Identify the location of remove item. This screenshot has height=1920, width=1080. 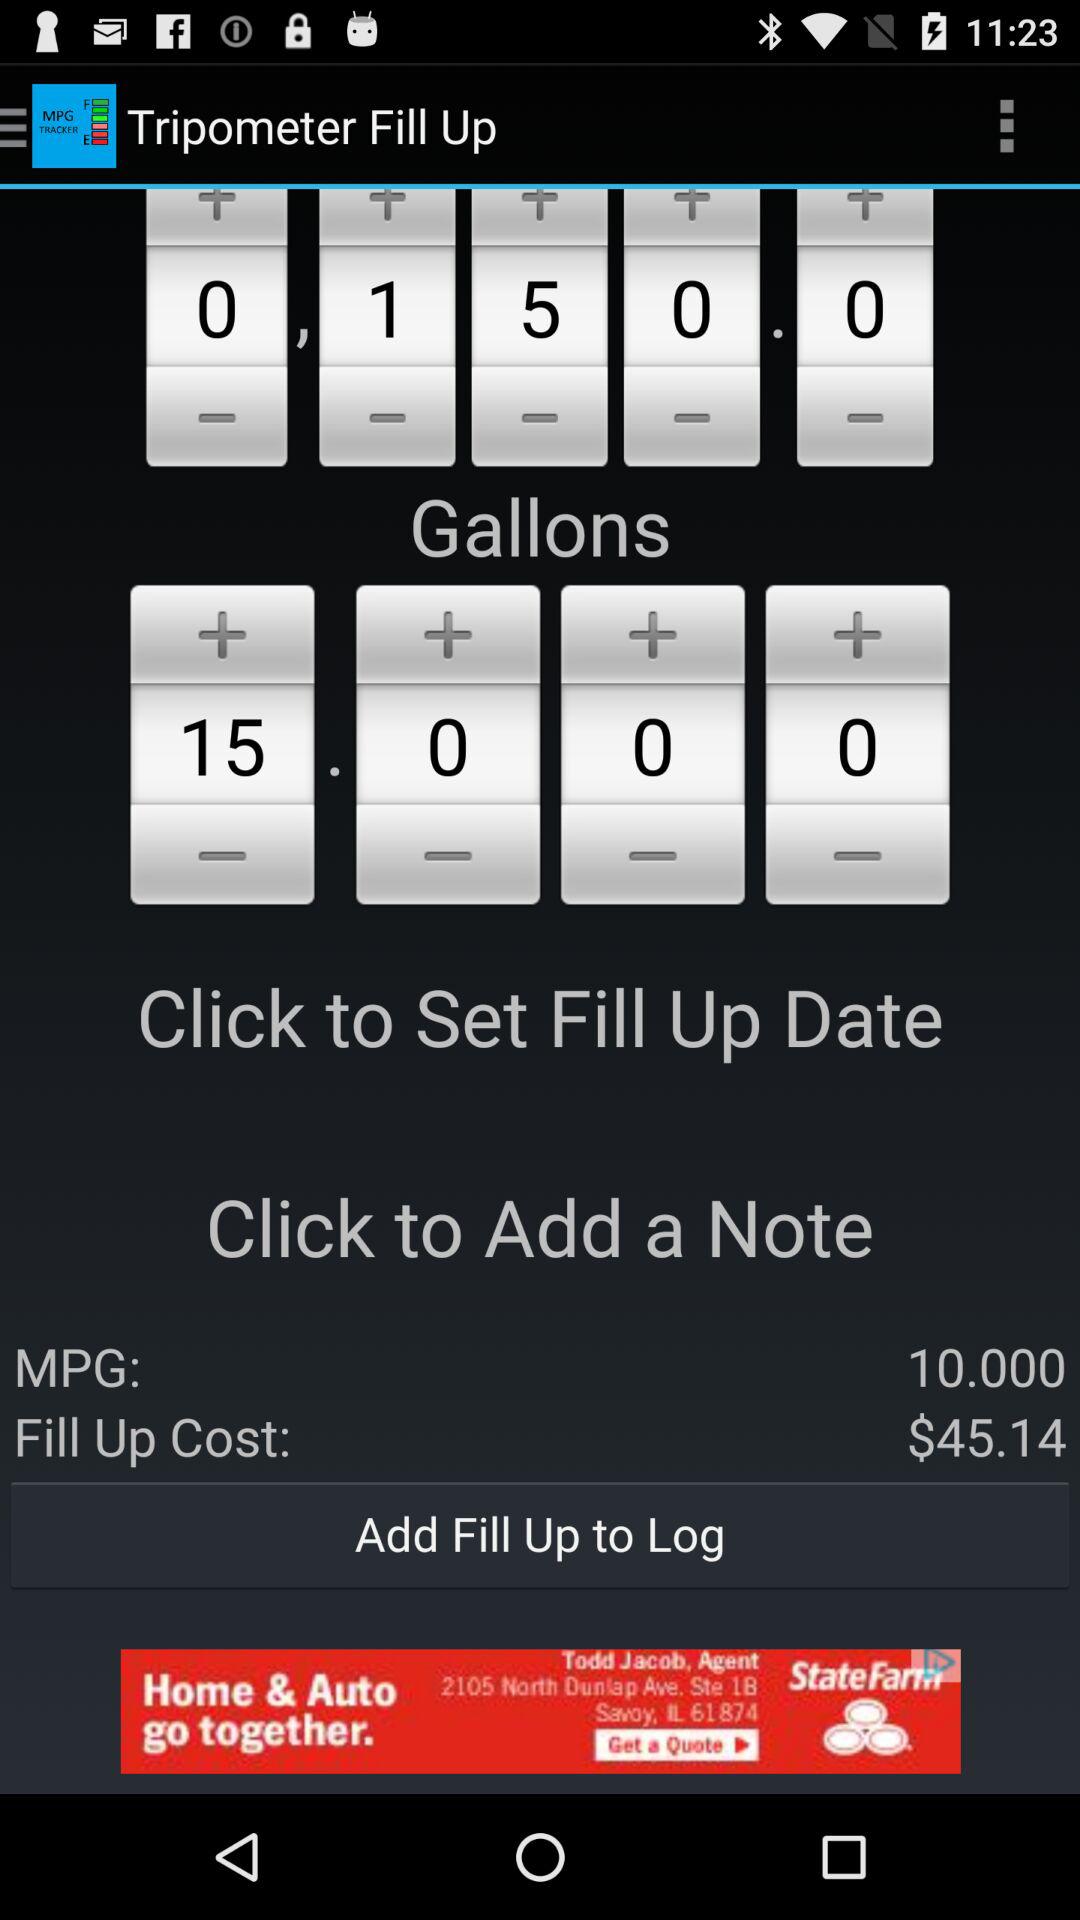
(858, 858).